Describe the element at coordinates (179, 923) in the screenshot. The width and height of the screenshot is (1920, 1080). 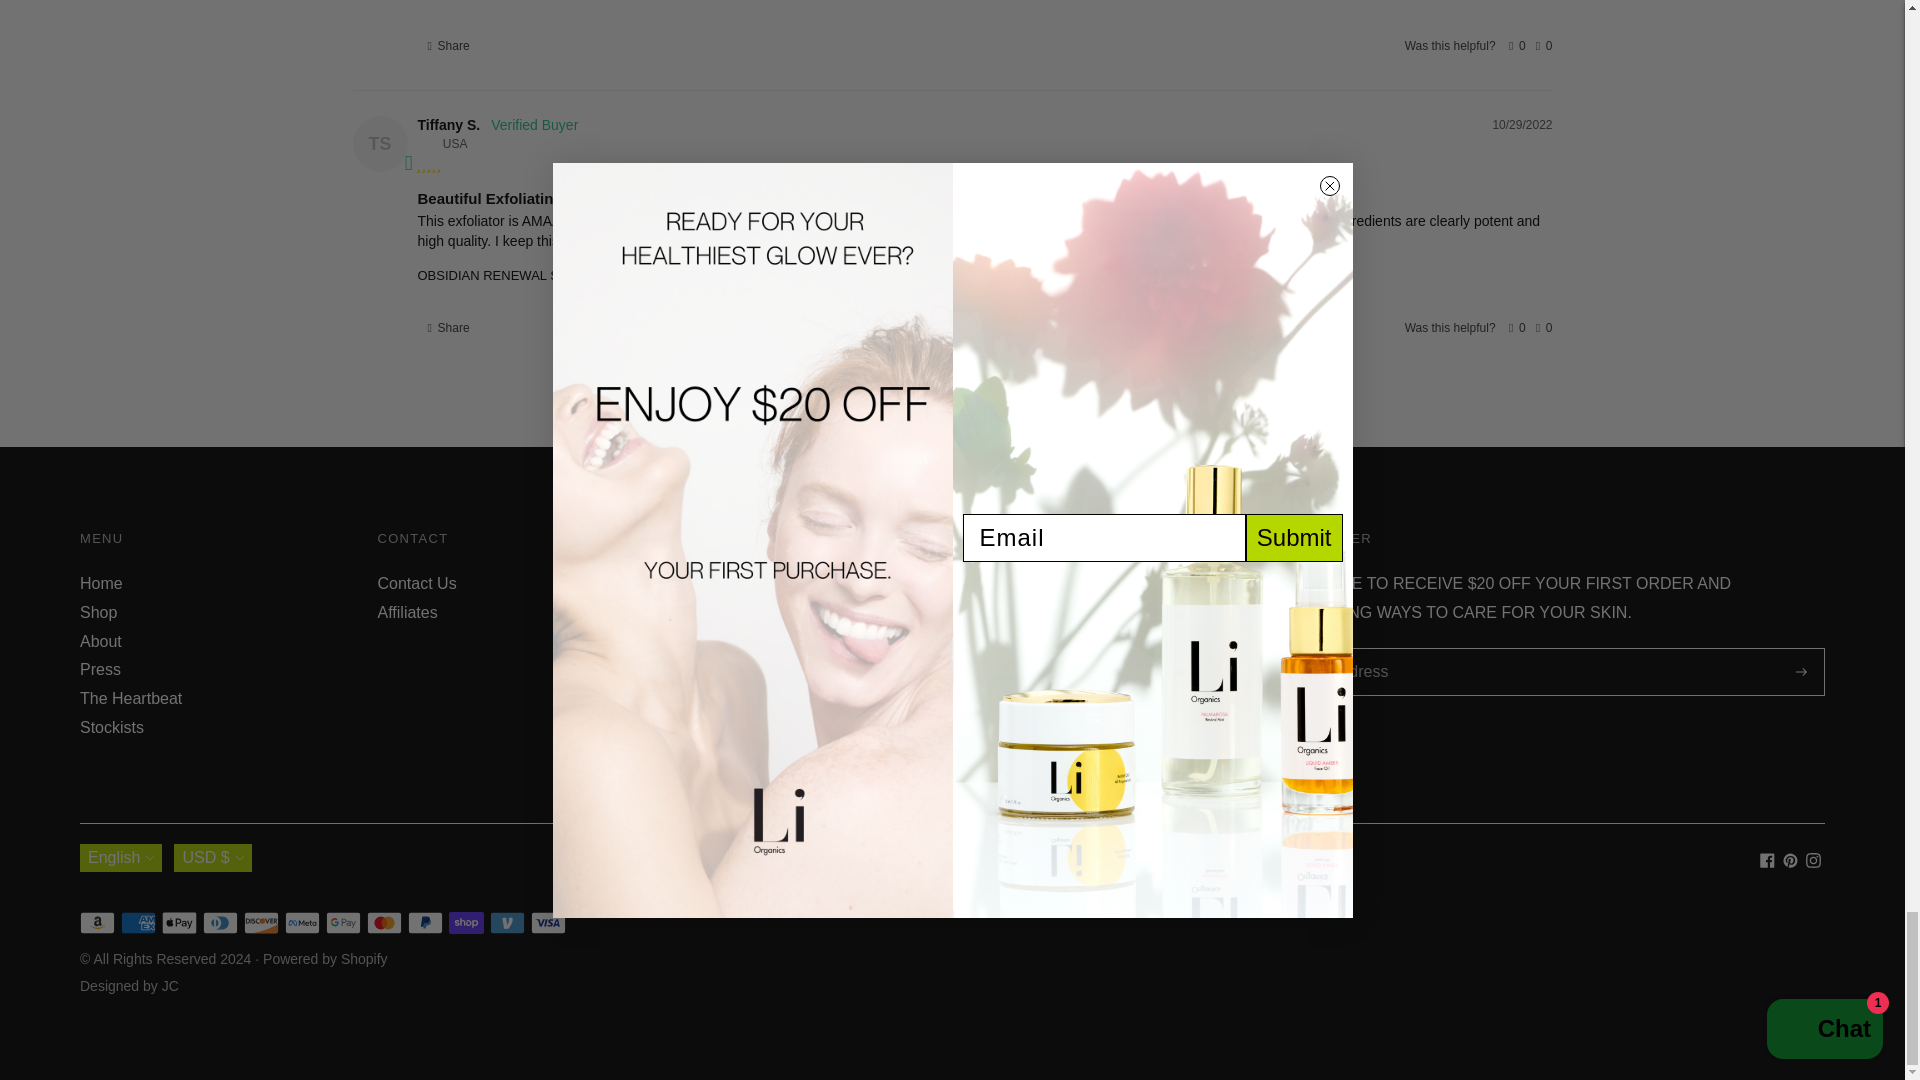
I see `Apple Pay` at that location.